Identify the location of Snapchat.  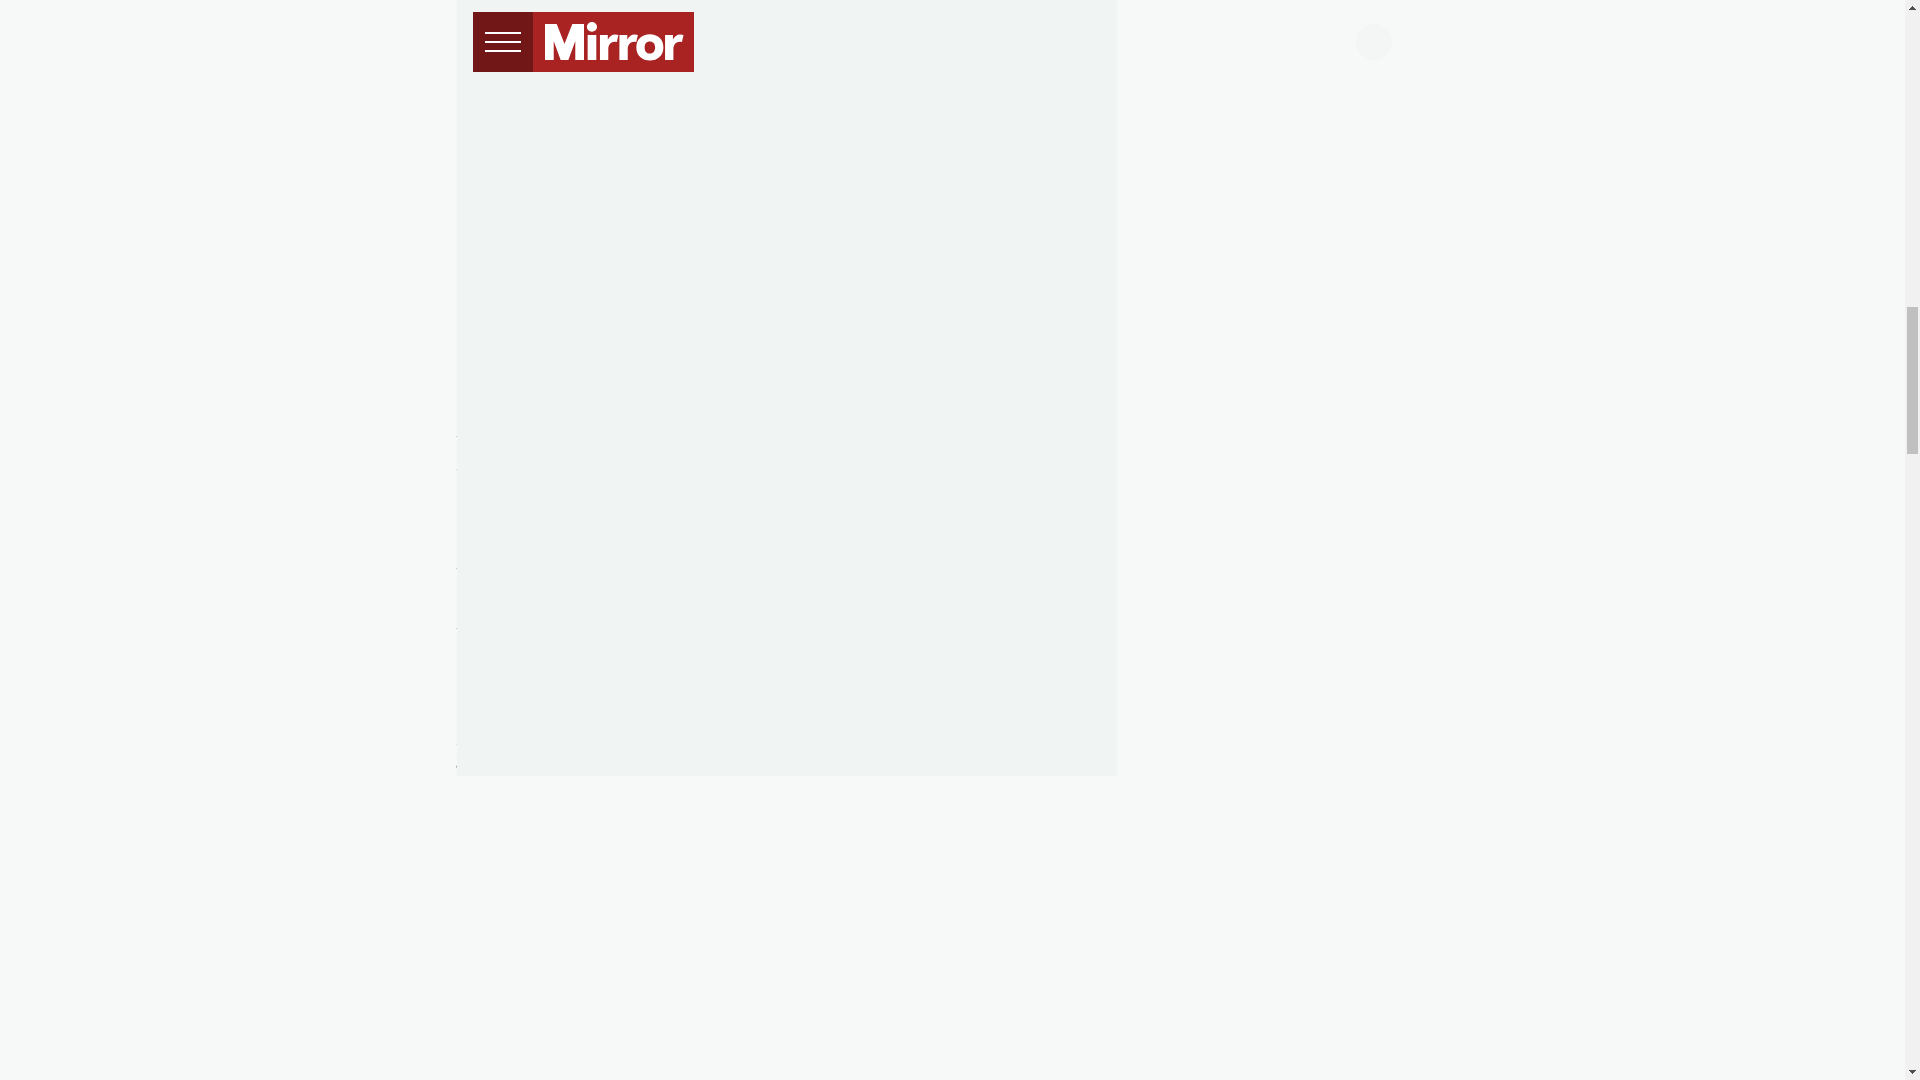
(752, 740).